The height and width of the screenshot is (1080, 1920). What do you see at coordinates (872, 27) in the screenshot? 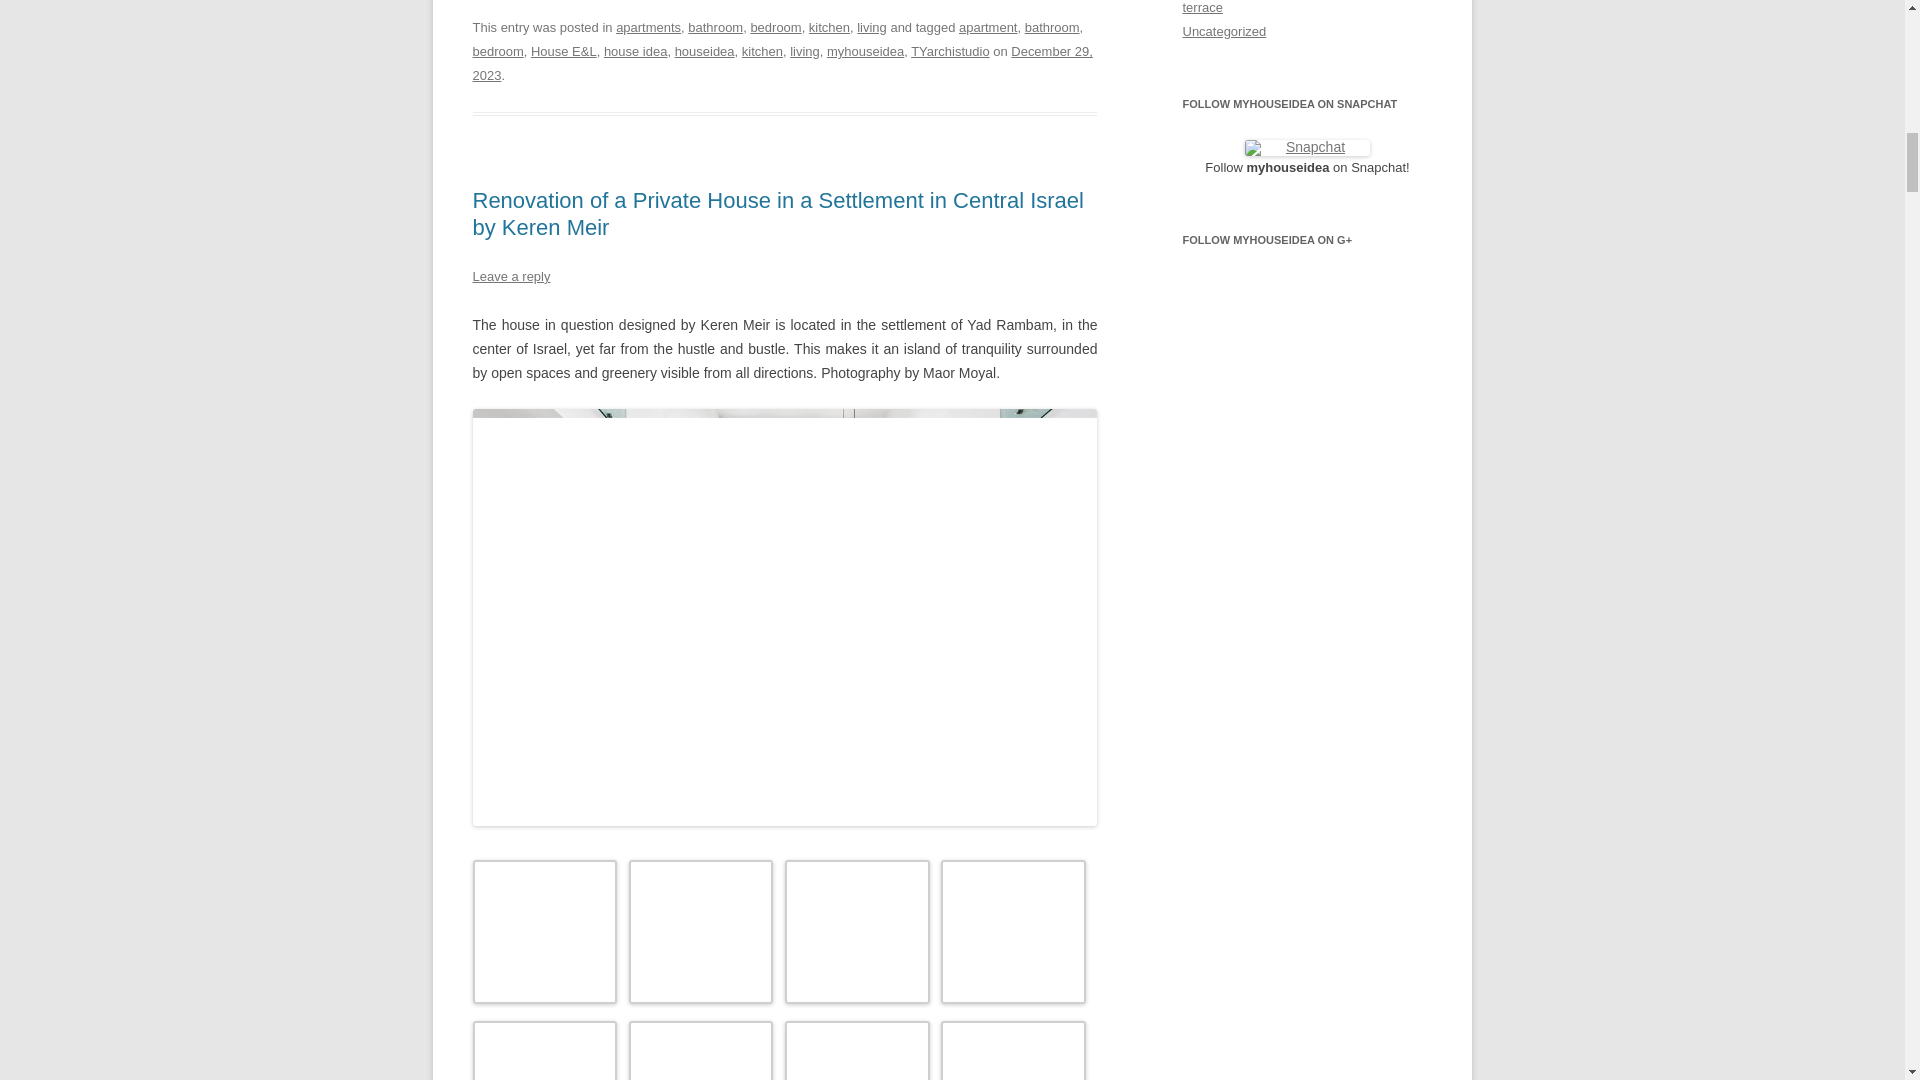
I see `living` at bounding box center [872, 27].